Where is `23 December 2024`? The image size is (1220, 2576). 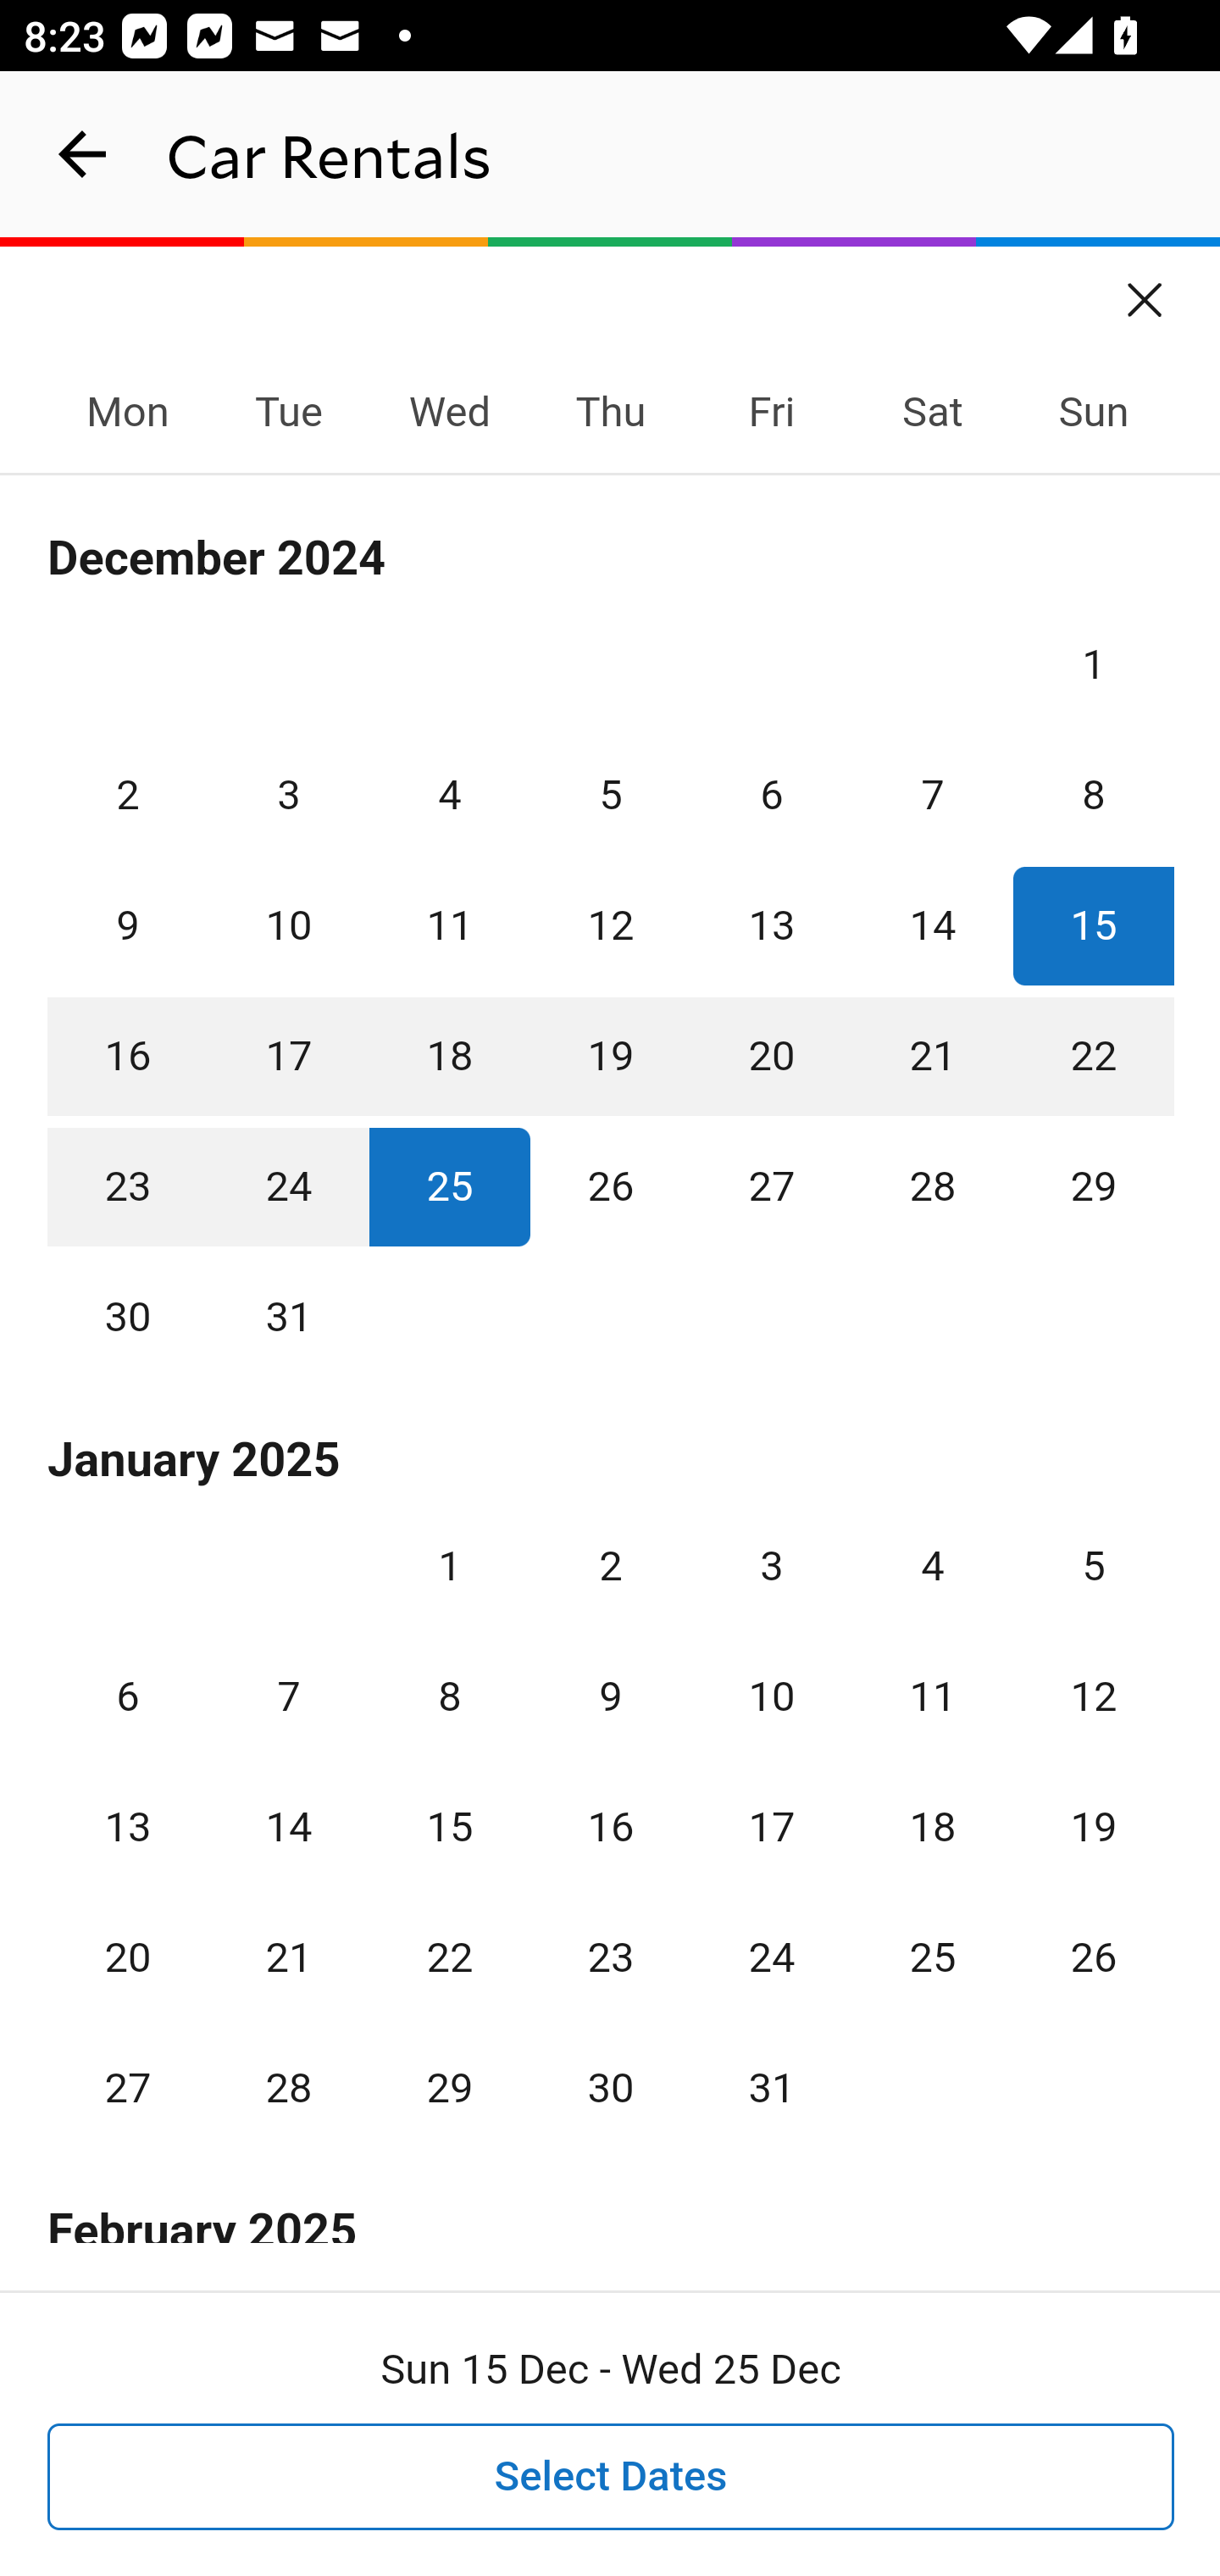
23 December 2024 is located at coordinates (129, 1187).